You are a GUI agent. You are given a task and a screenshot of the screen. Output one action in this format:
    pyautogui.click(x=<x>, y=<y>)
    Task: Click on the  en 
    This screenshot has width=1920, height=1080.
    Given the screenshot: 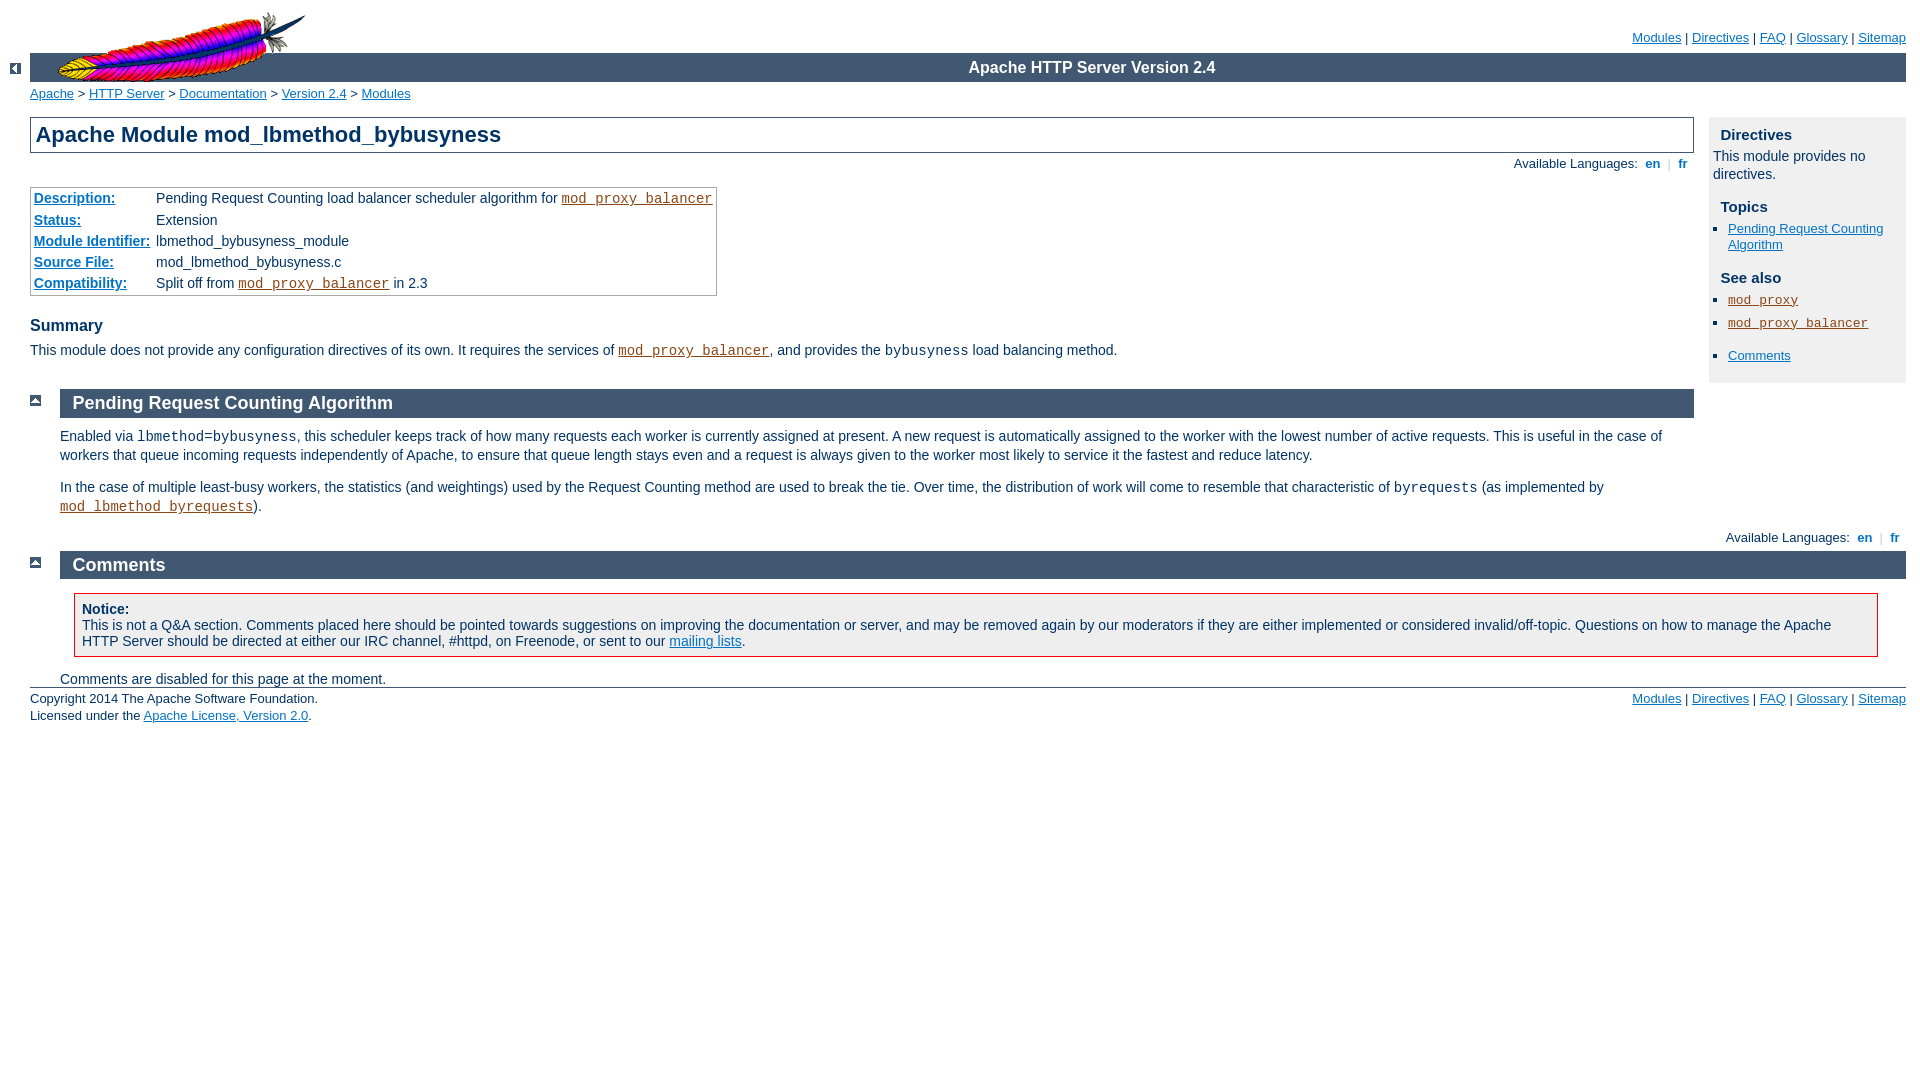 What is the action you would take?
    pyautogui.click(x=1865, y=538)
    